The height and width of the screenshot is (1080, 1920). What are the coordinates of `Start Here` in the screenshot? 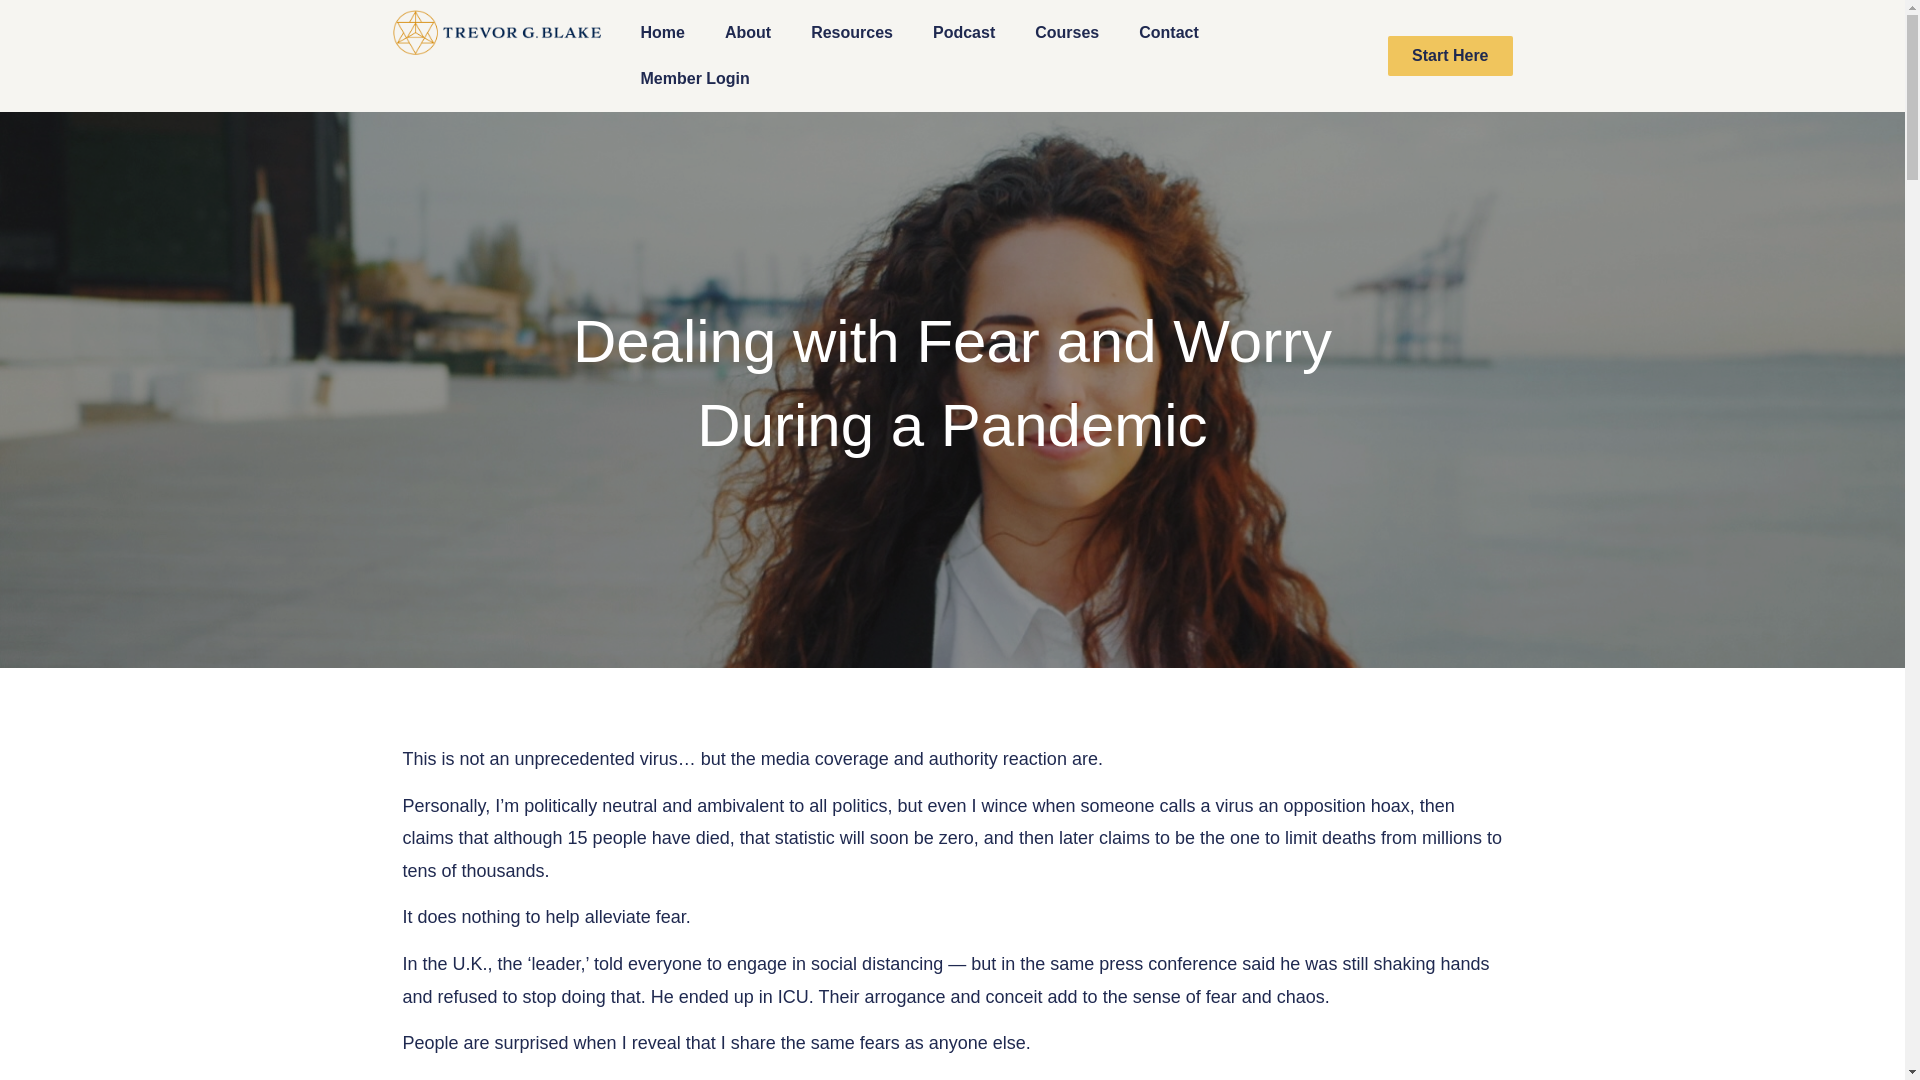 It's located at (1450, 55).